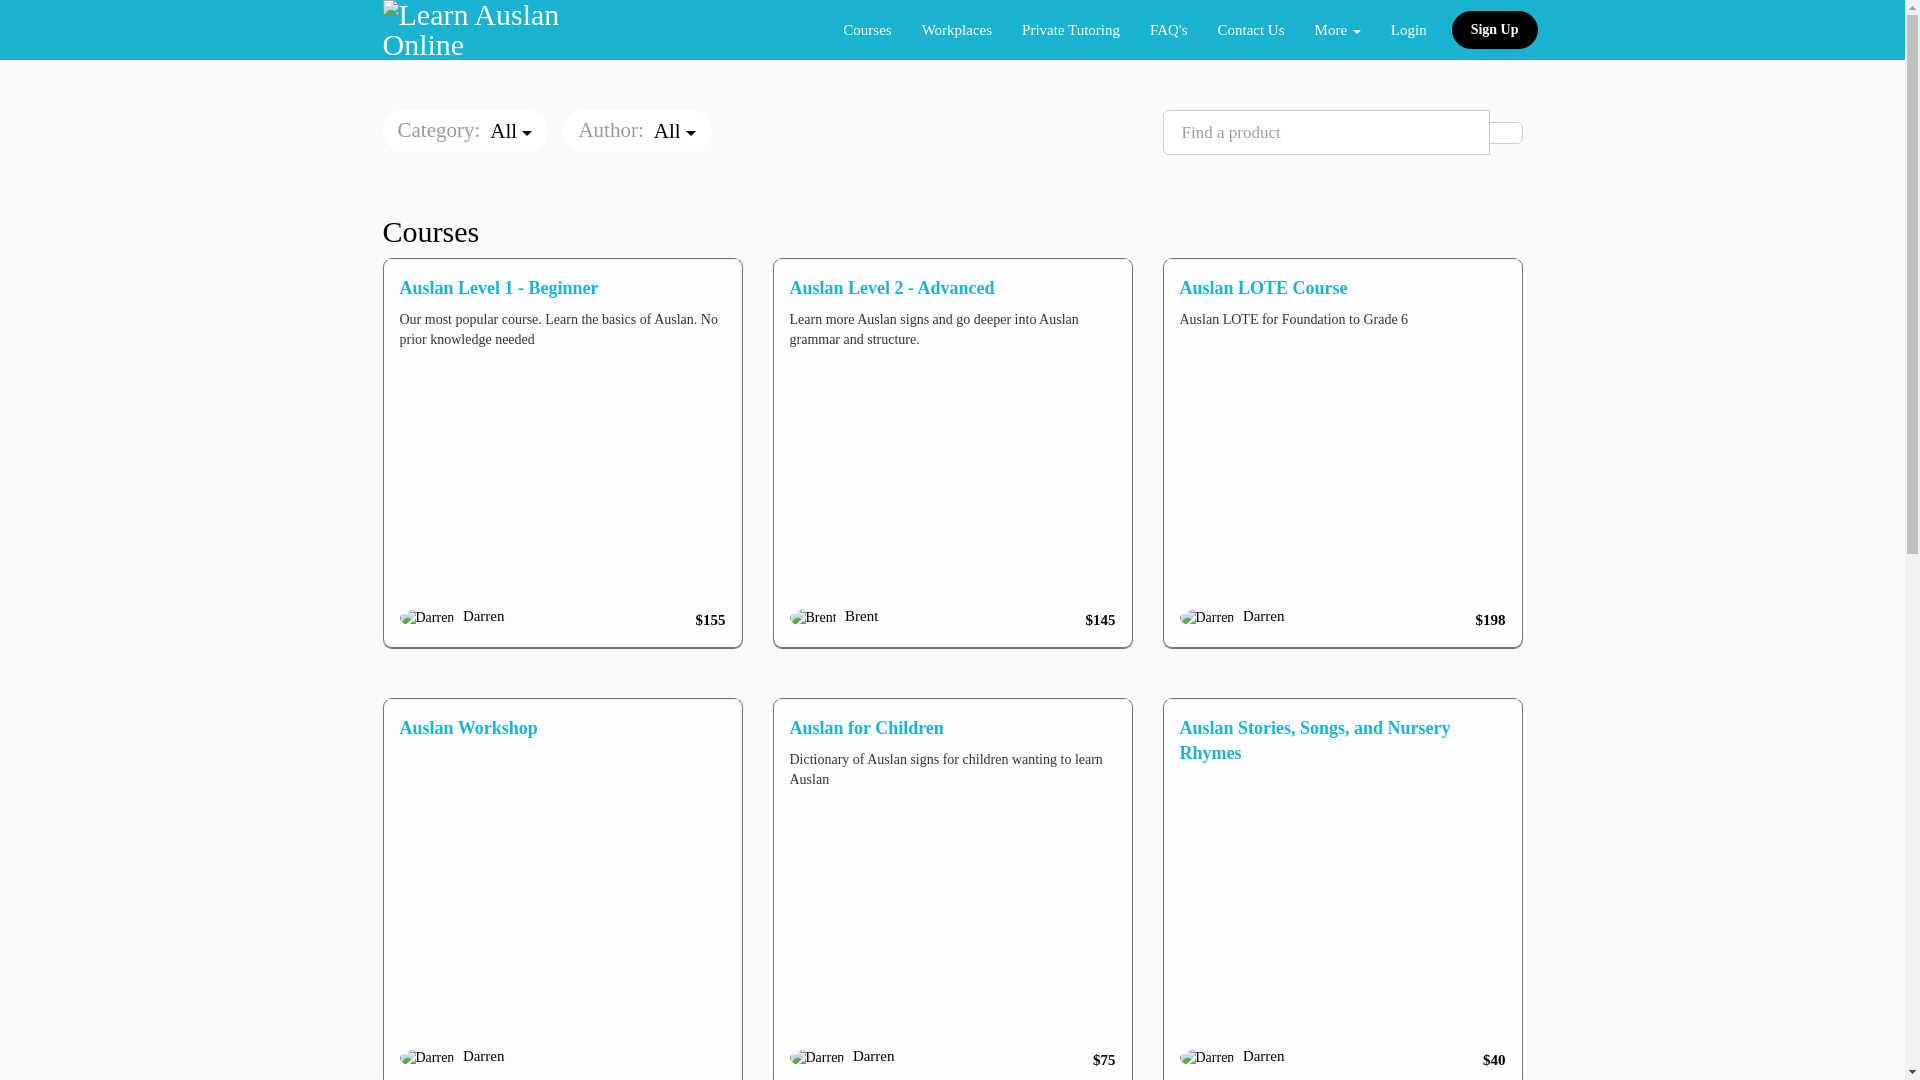 The image size is (1920, 1080). Describe the element at coordinates (675, 132) in the screenshot. I see `All` at that location.